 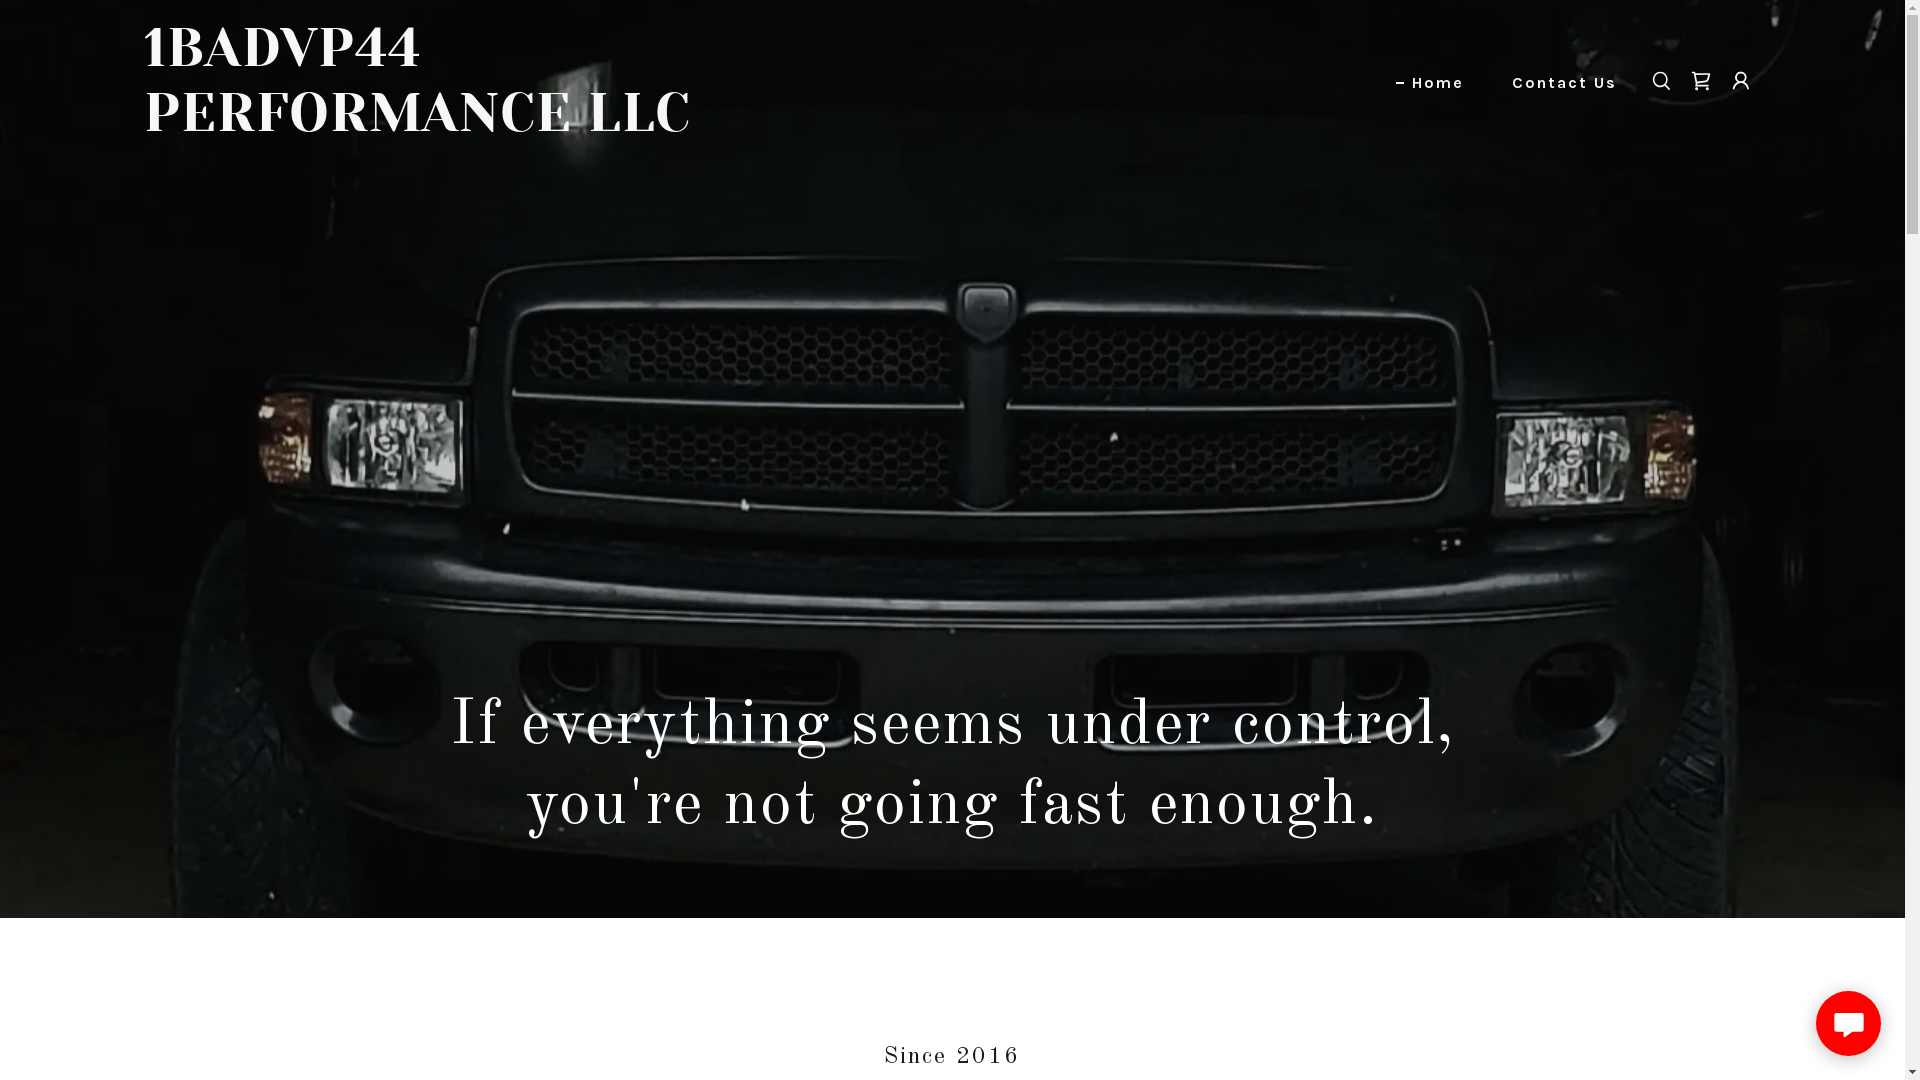 What do you see at coordinates (1430, 83) in the screenshot?
I see `Home` at bounding box center [1430, 83].